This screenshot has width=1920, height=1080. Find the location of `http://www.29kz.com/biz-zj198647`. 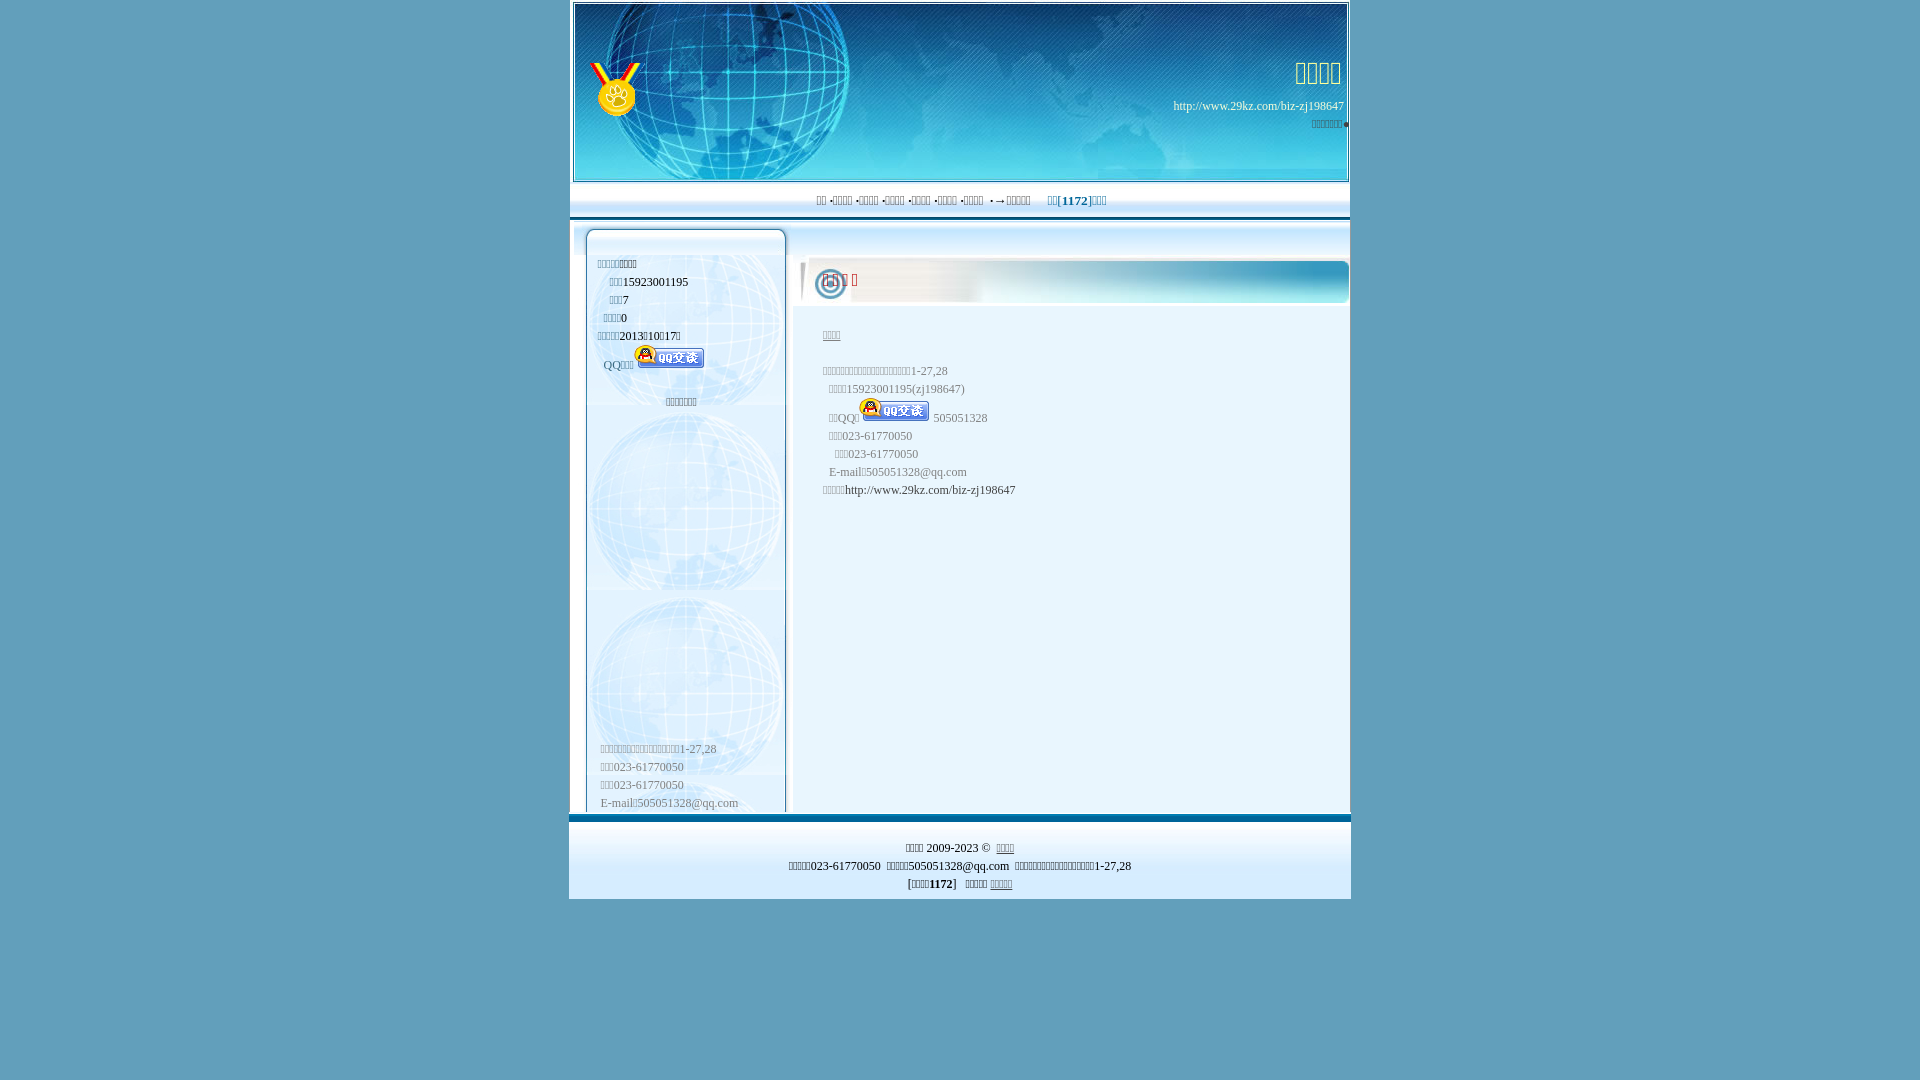

http://www.29kz.com/biz-zj198647 is located at coordinates (1258, 106).